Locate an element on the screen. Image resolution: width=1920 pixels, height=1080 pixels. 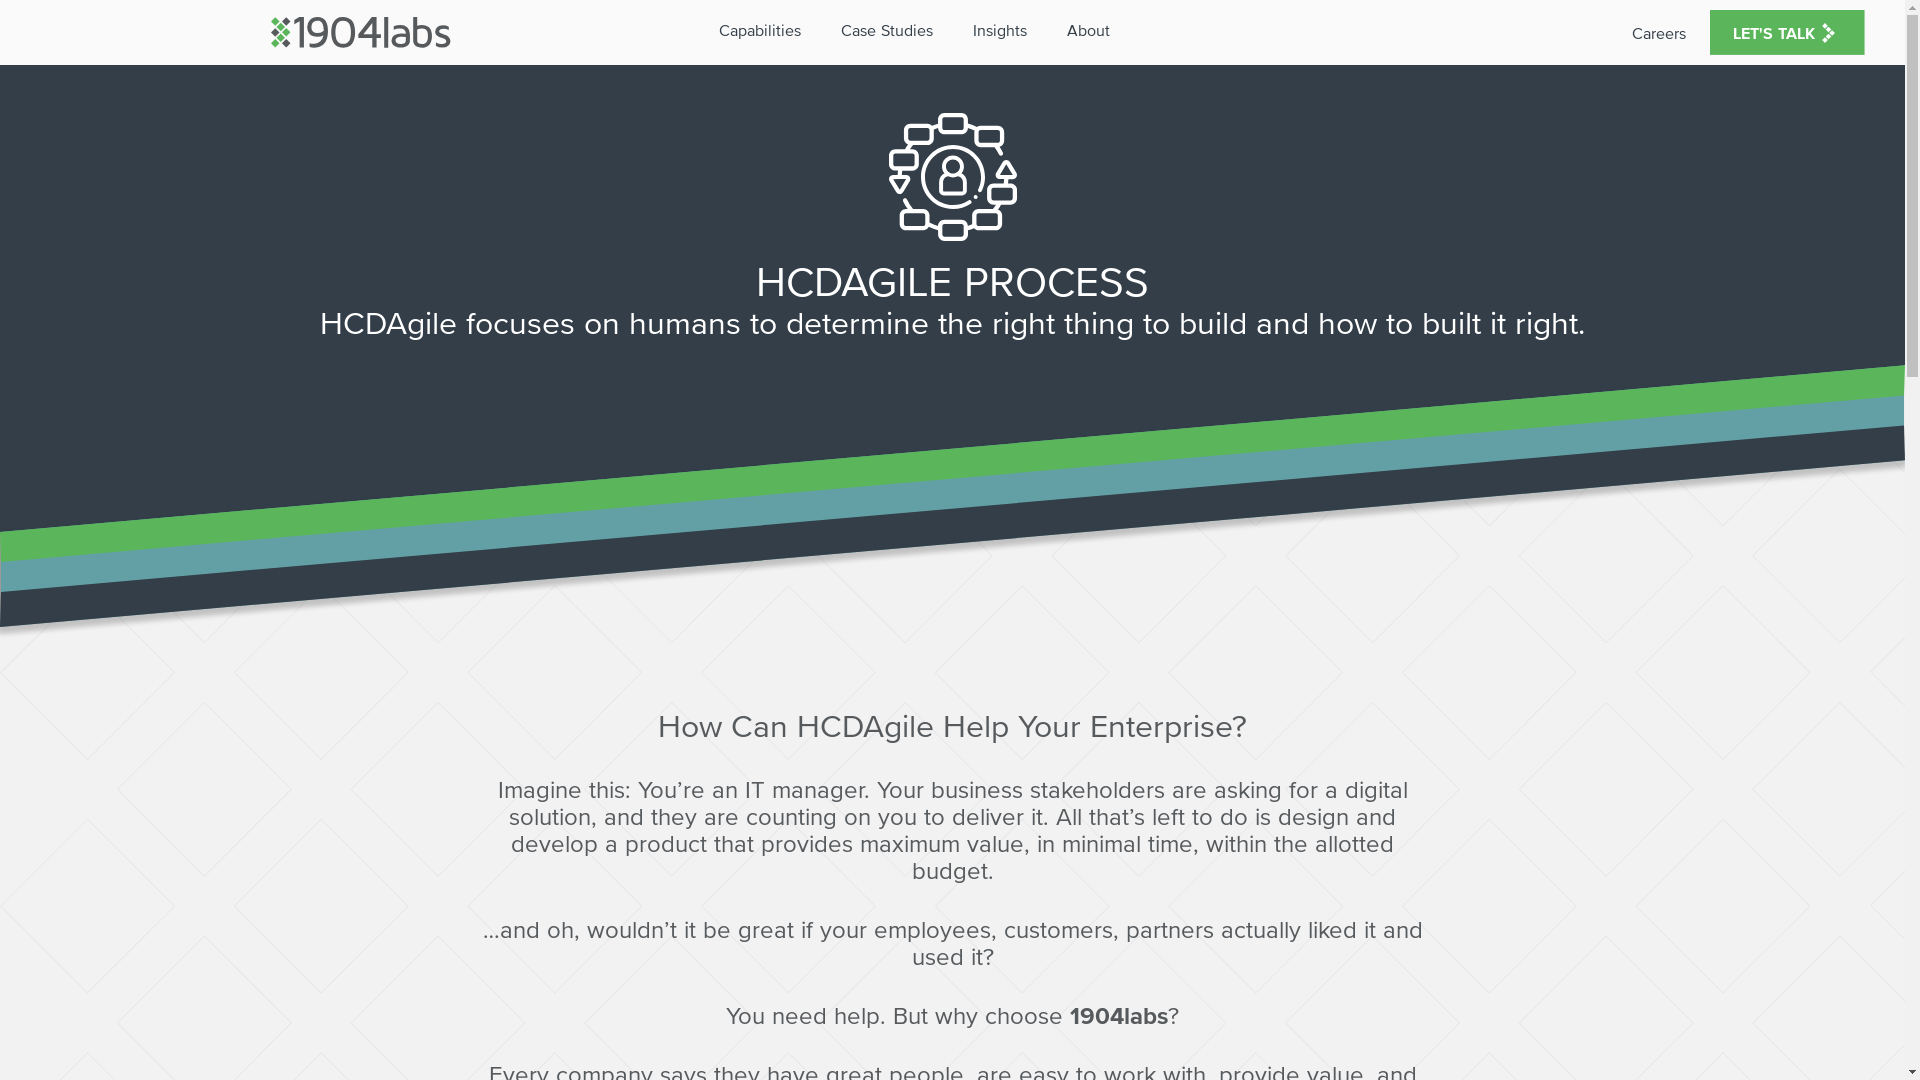
Capabilities is located at coordinates (766, 30).